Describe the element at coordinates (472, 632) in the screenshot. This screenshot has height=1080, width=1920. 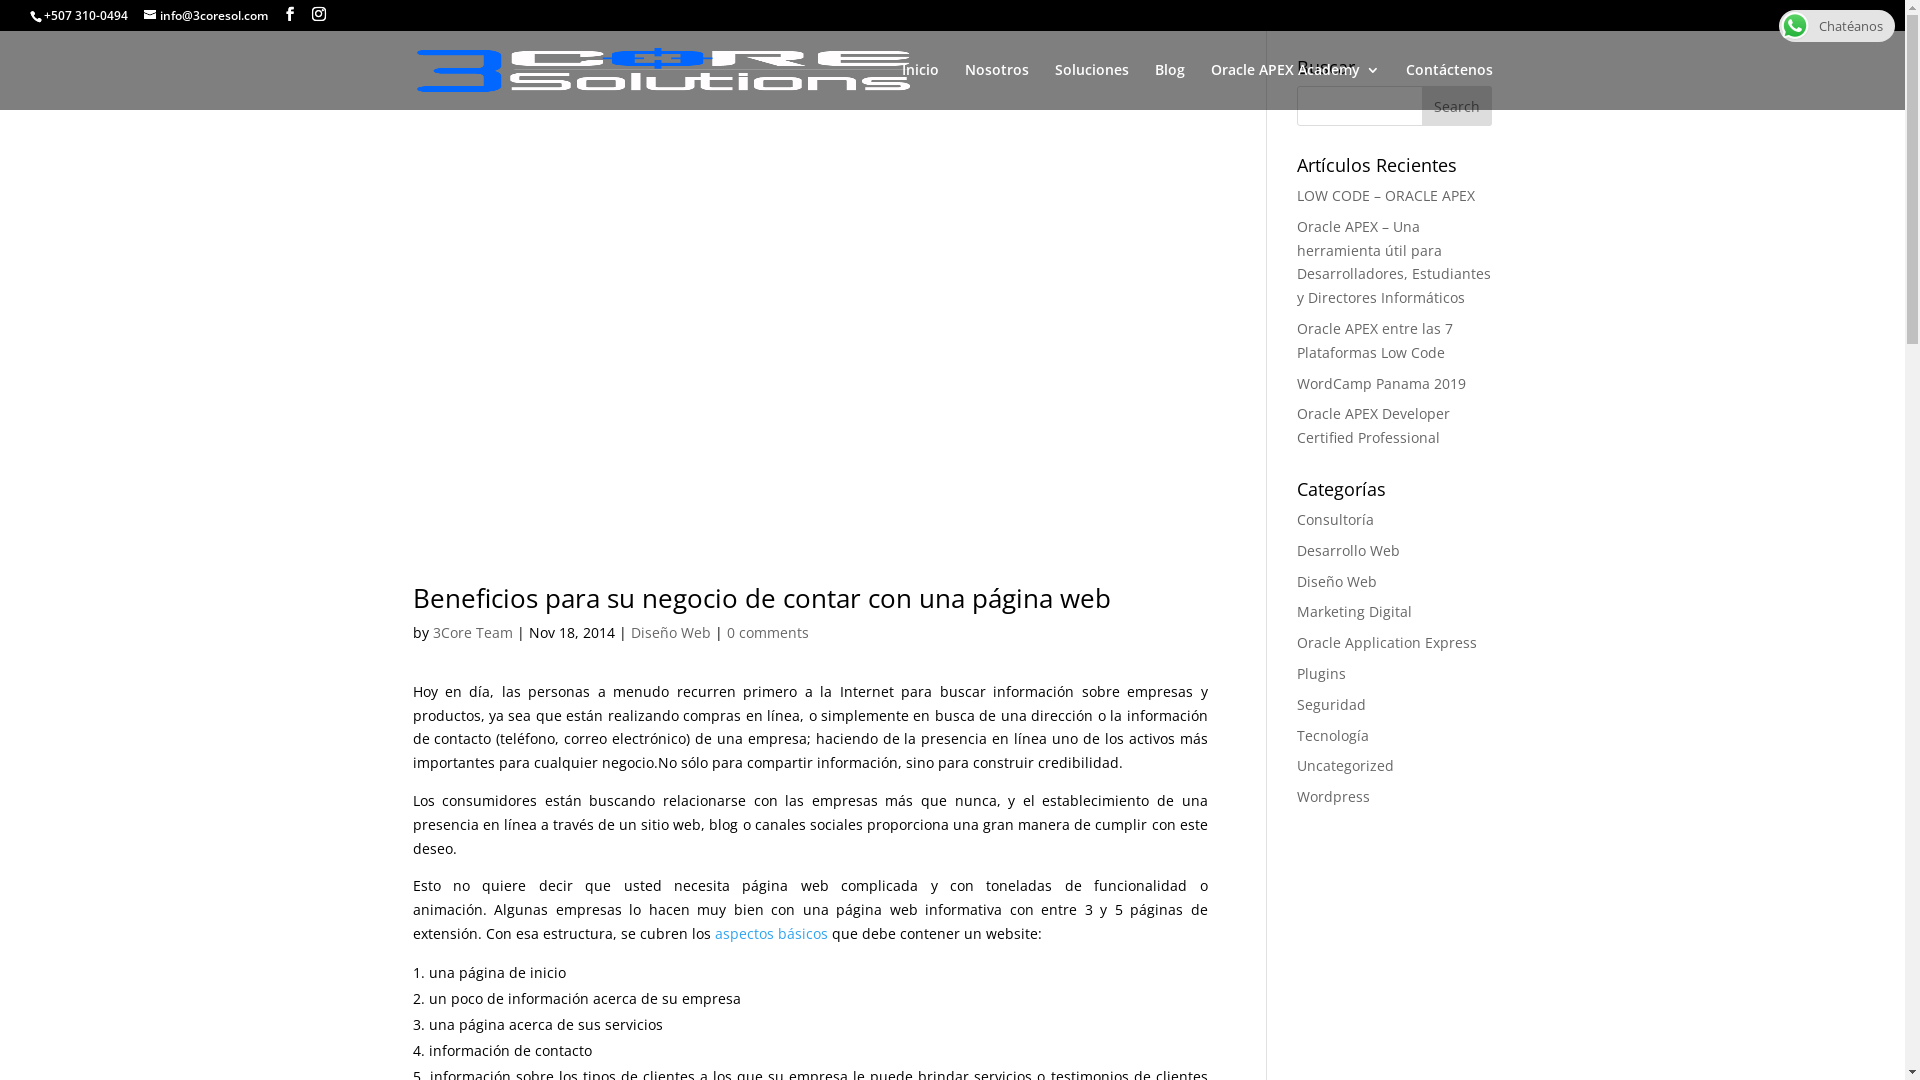
I see `3Core Team` at that location.